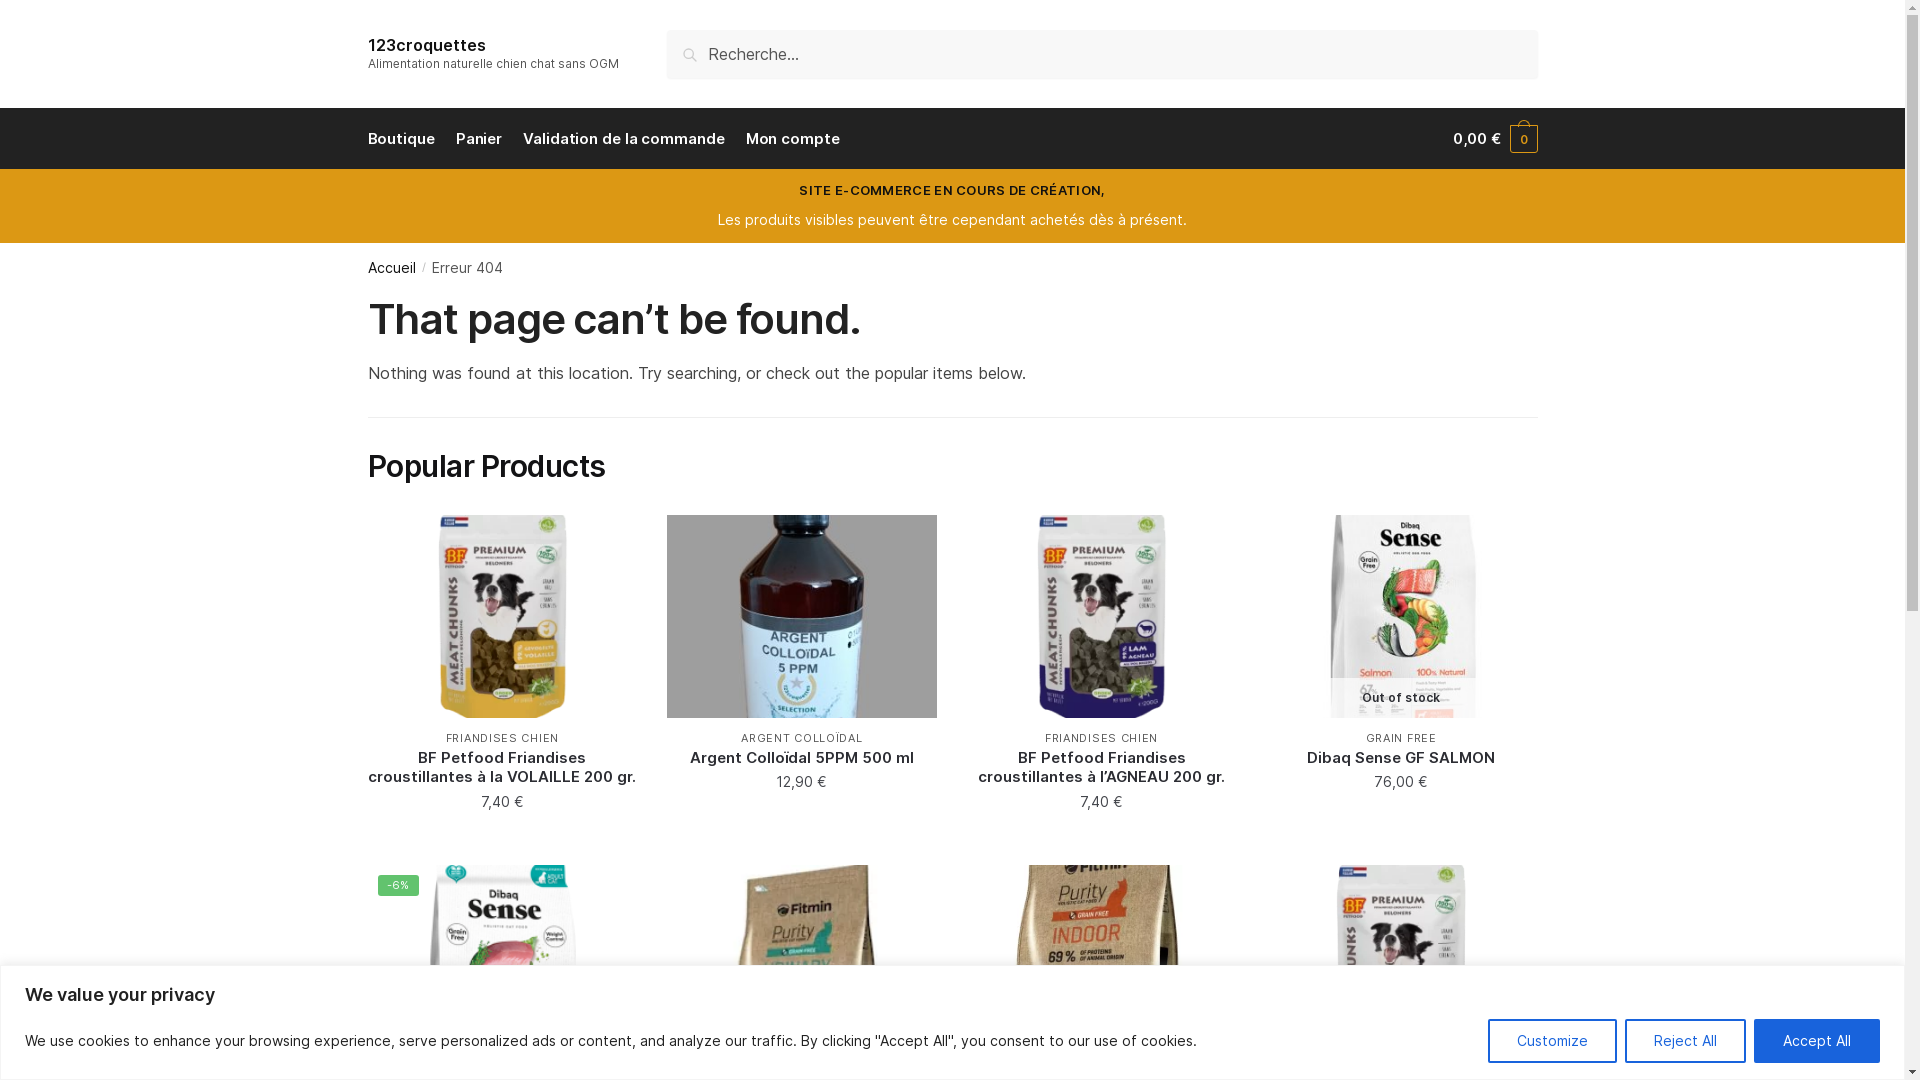  Describe the element at coordinates (624, 139) in the screenshot. I see `Validation de la commande` at that location.